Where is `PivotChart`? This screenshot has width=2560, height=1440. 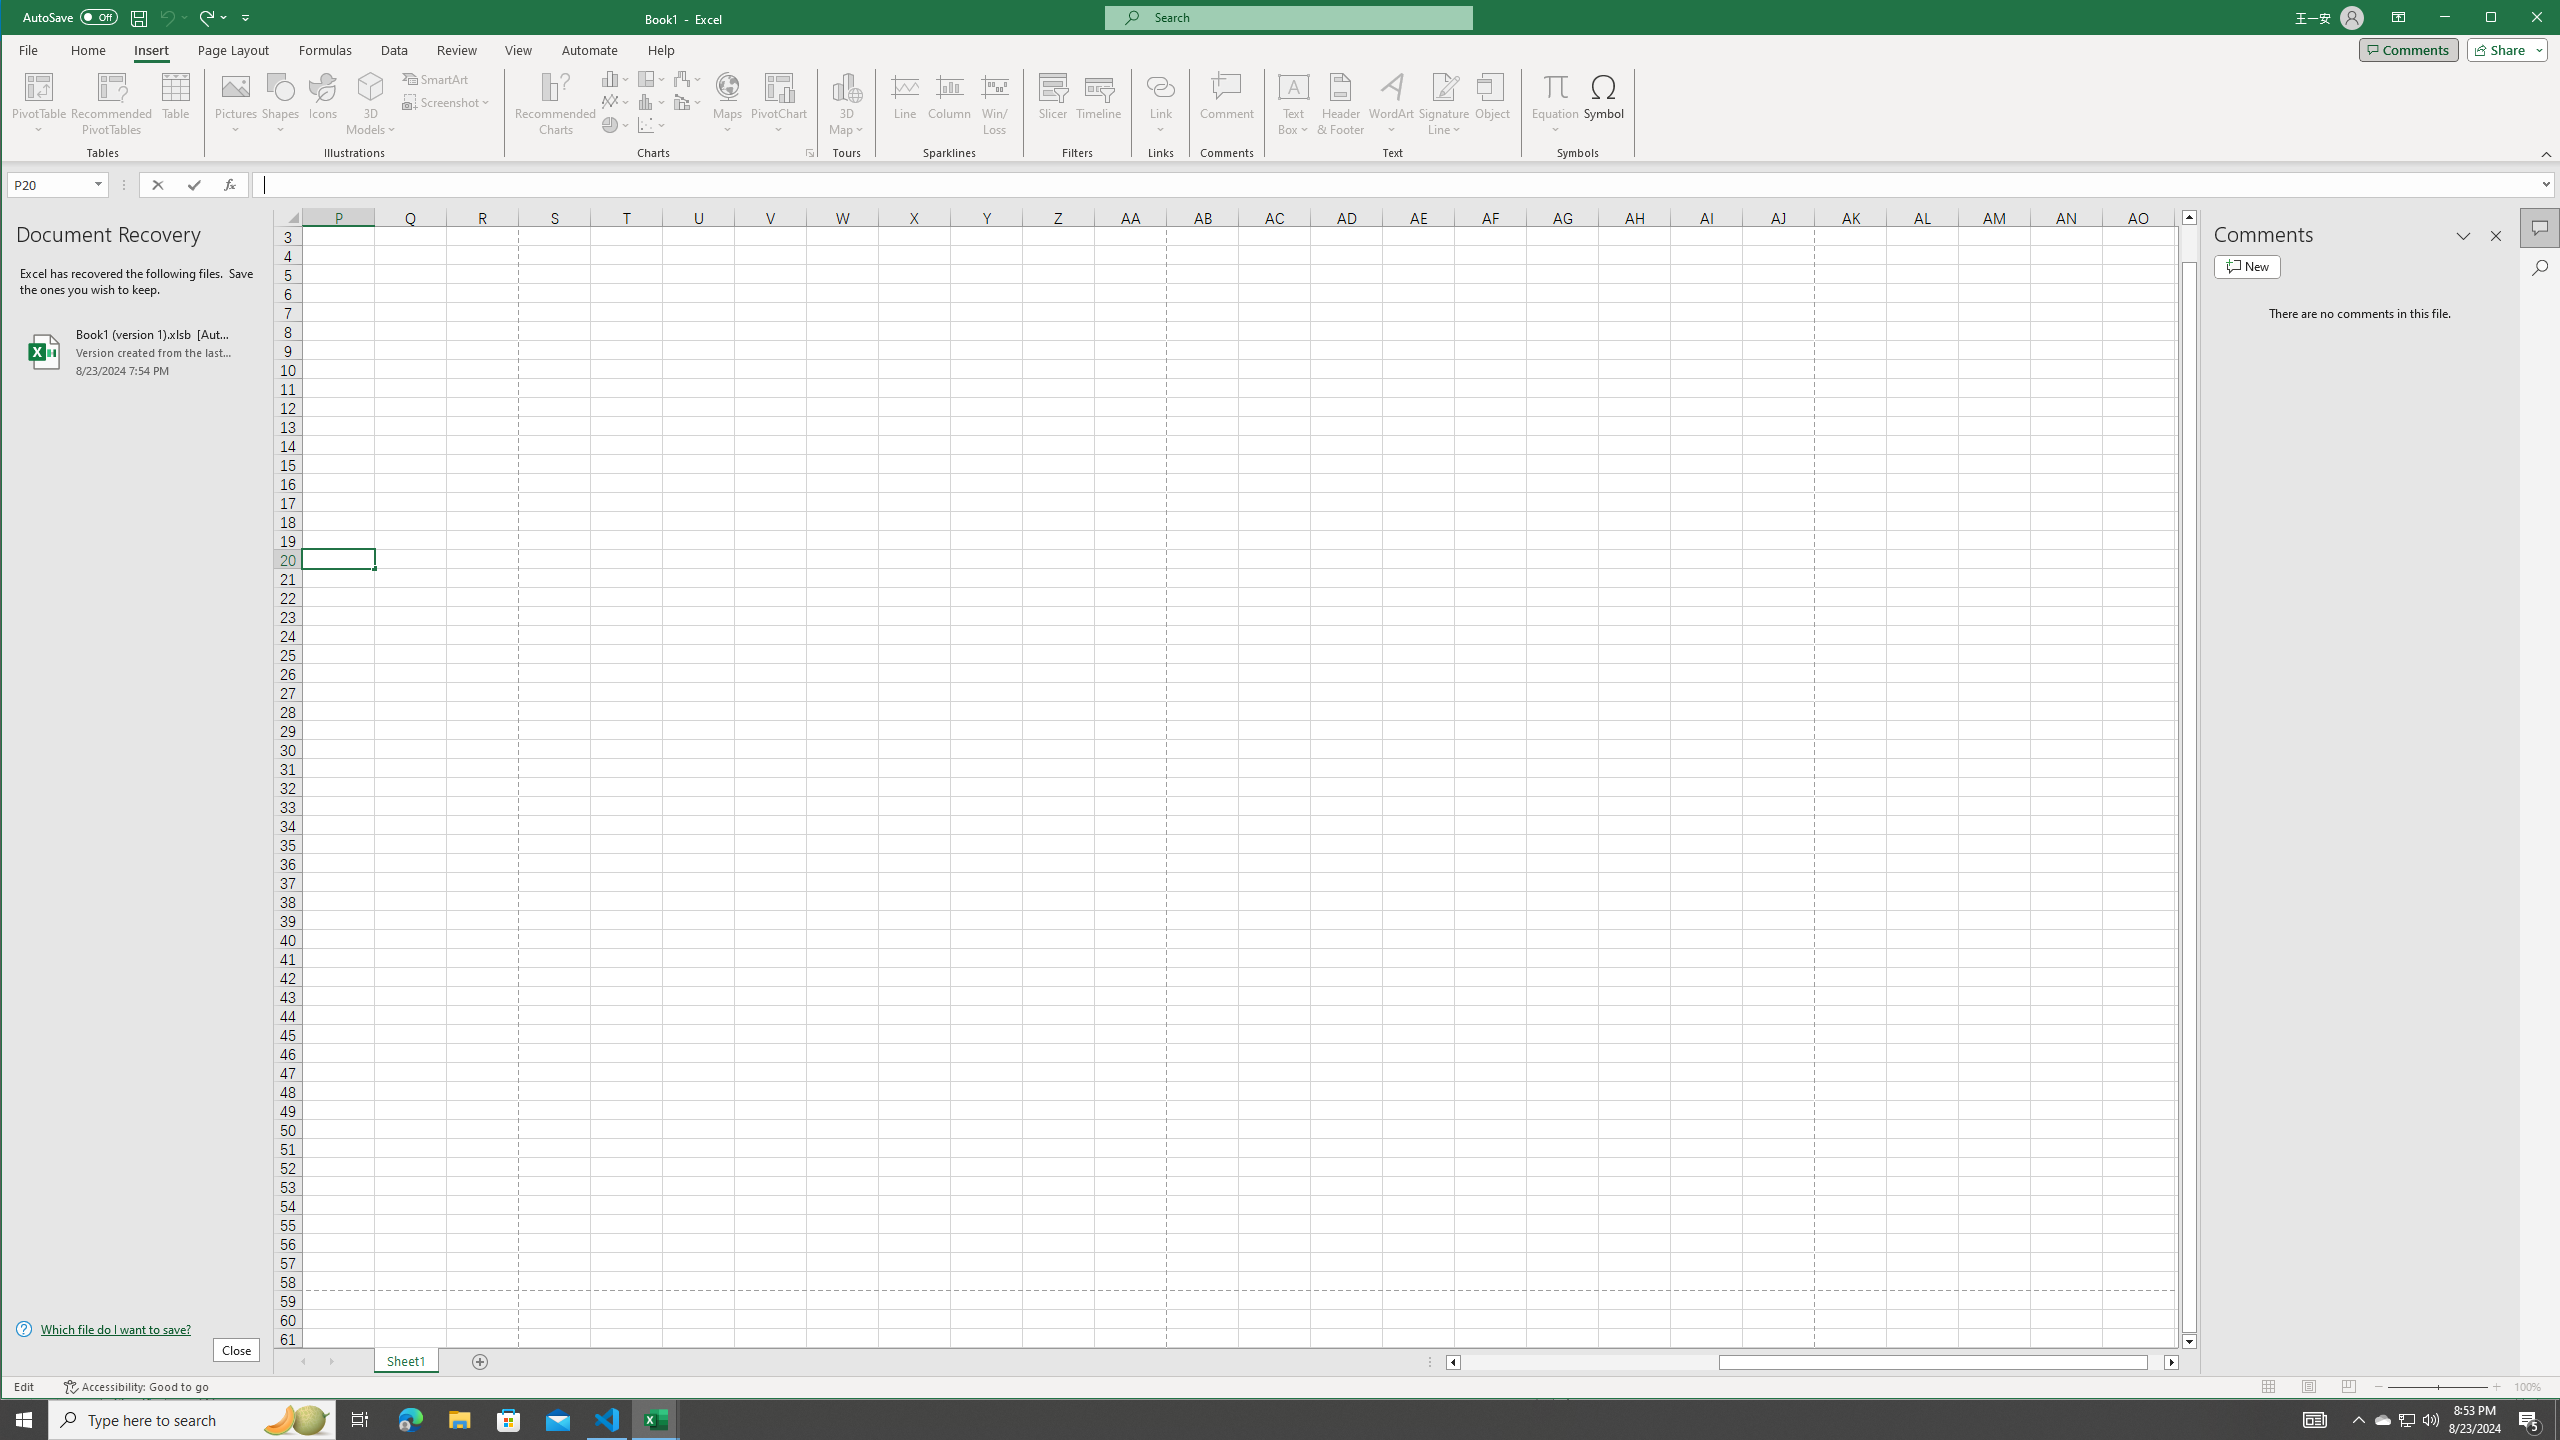
PivotChart is located at coordinates (779, 86).